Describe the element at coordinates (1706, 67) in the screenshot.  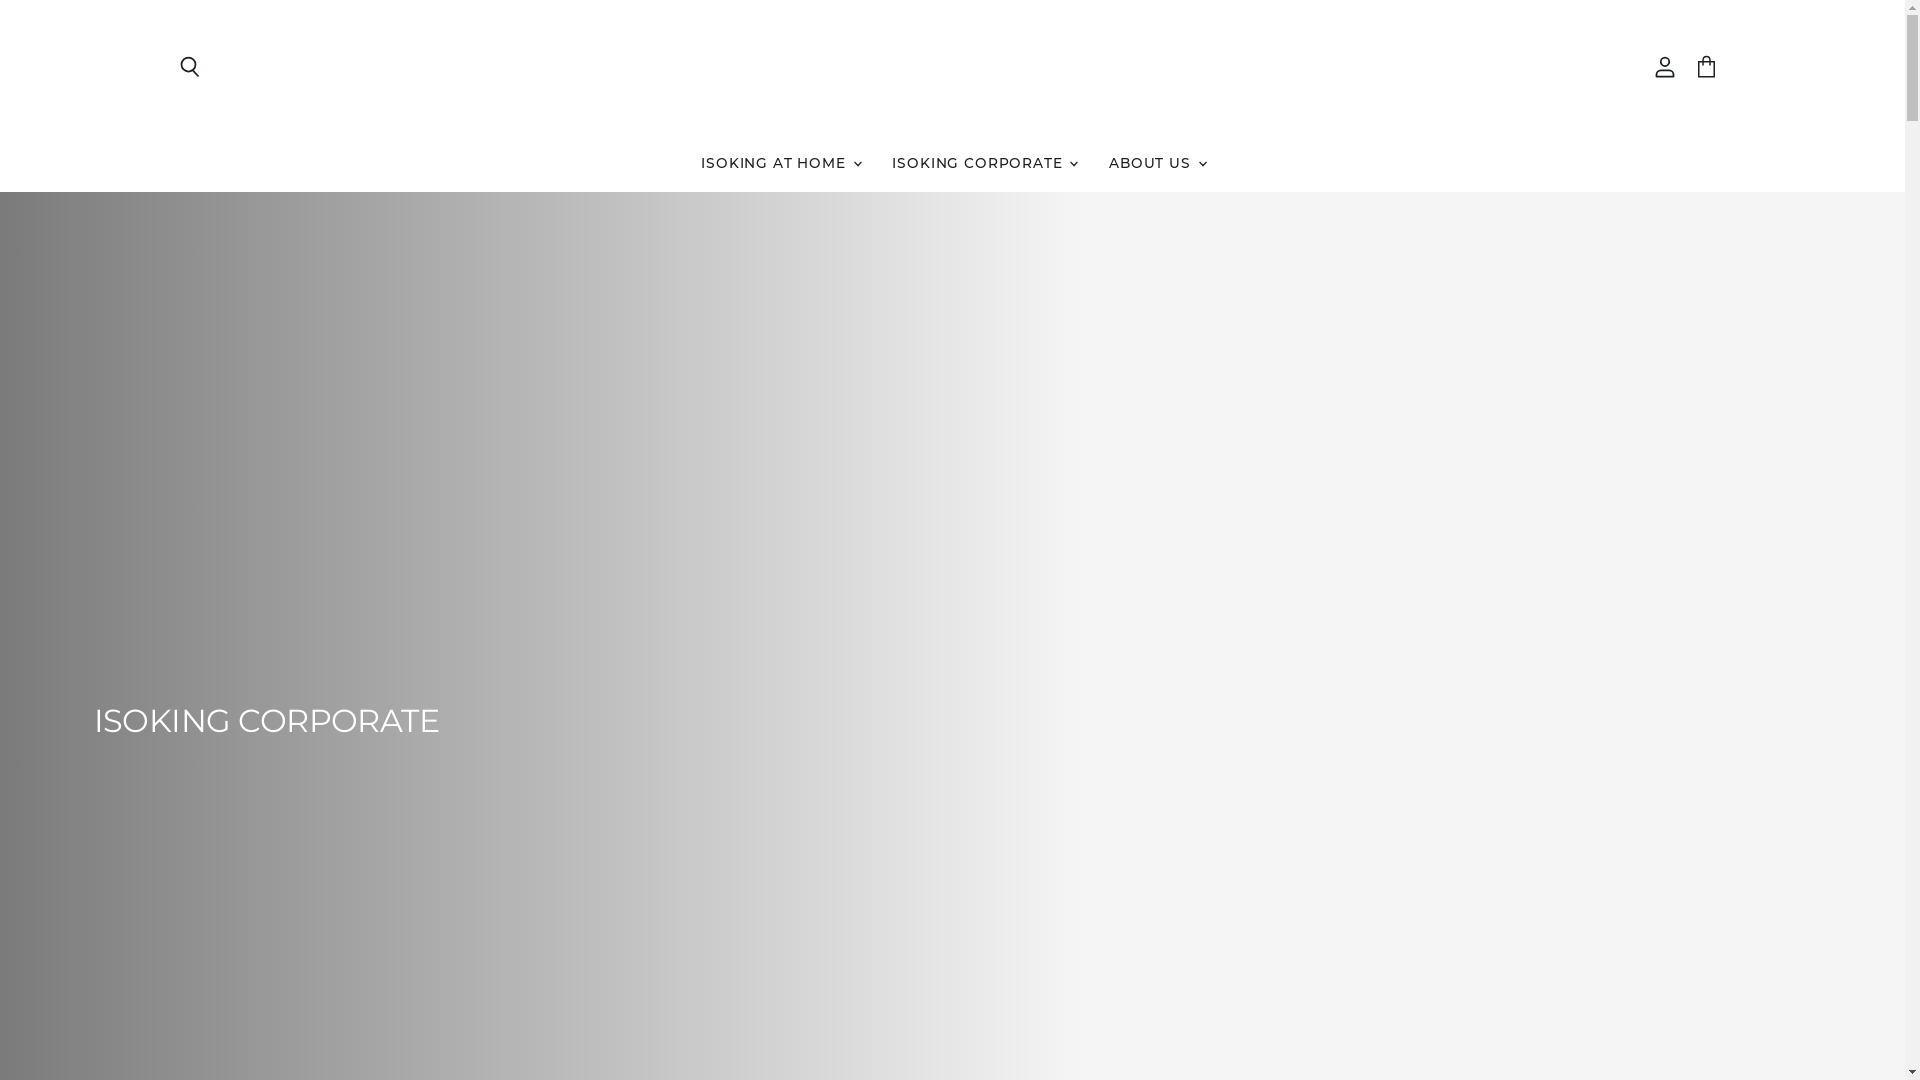
I see `View cart` at that location.